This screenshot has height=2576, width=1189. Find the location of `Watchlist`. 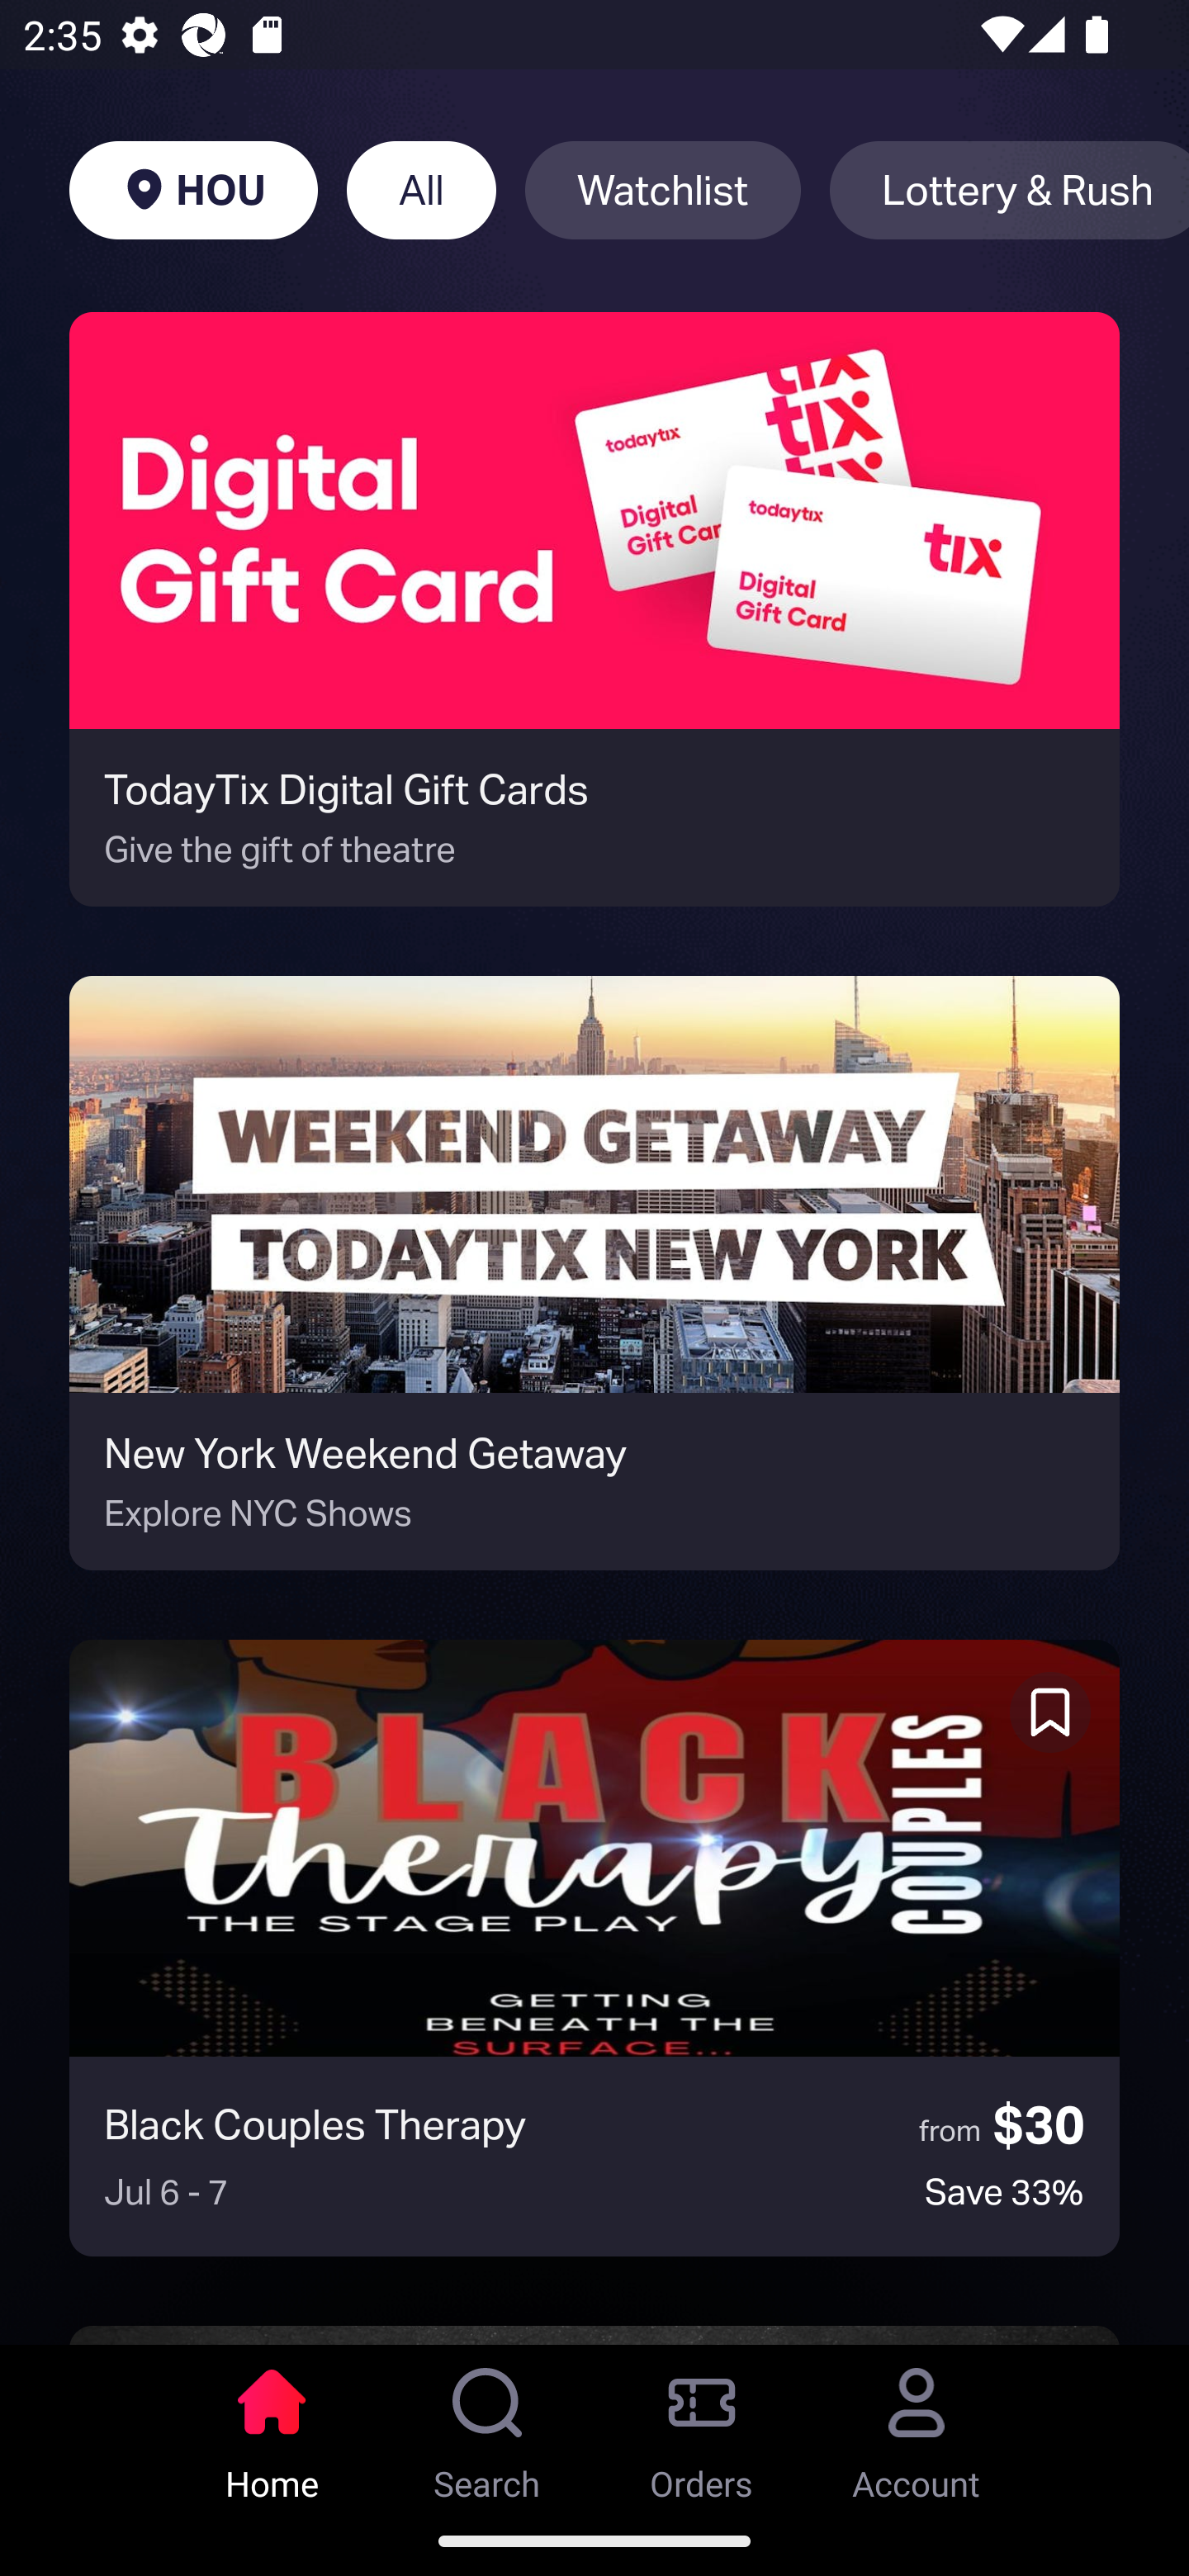

Watchlist is located at coordinates (663, 190).